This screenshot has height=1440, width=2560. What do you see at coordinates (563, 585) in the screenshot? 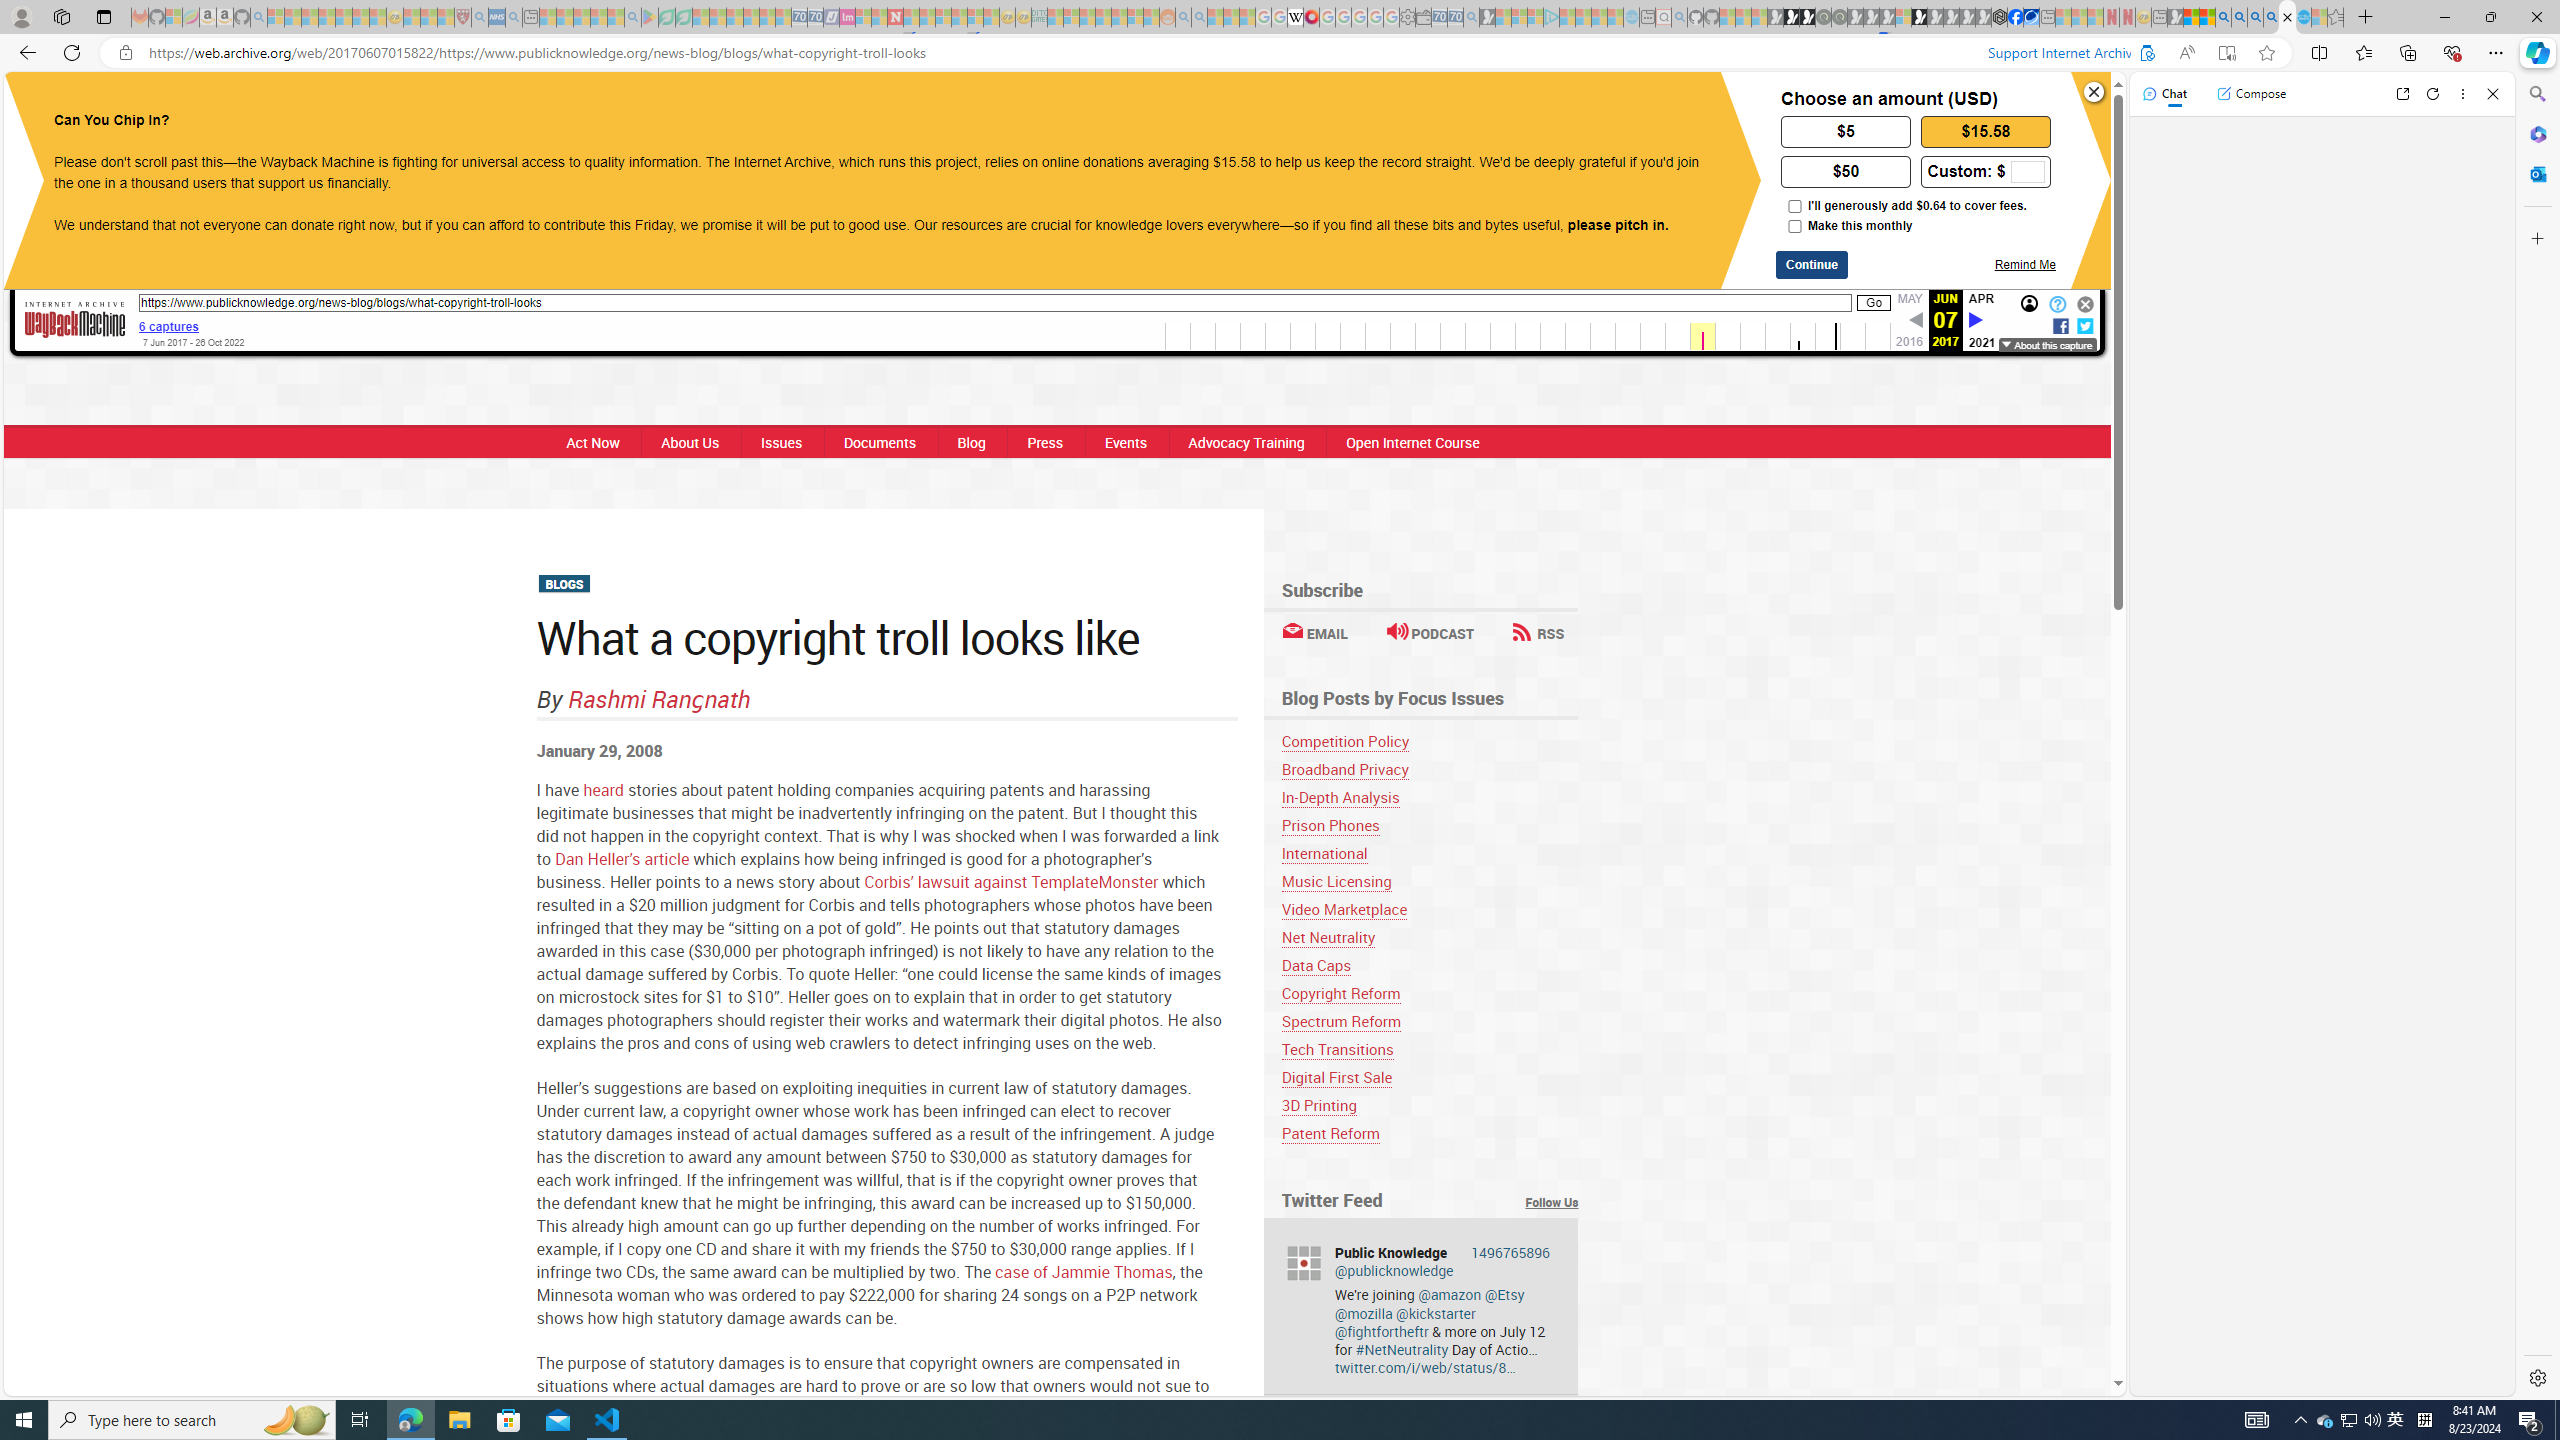
I see `BLOGS` at bounding box center [563, 585].